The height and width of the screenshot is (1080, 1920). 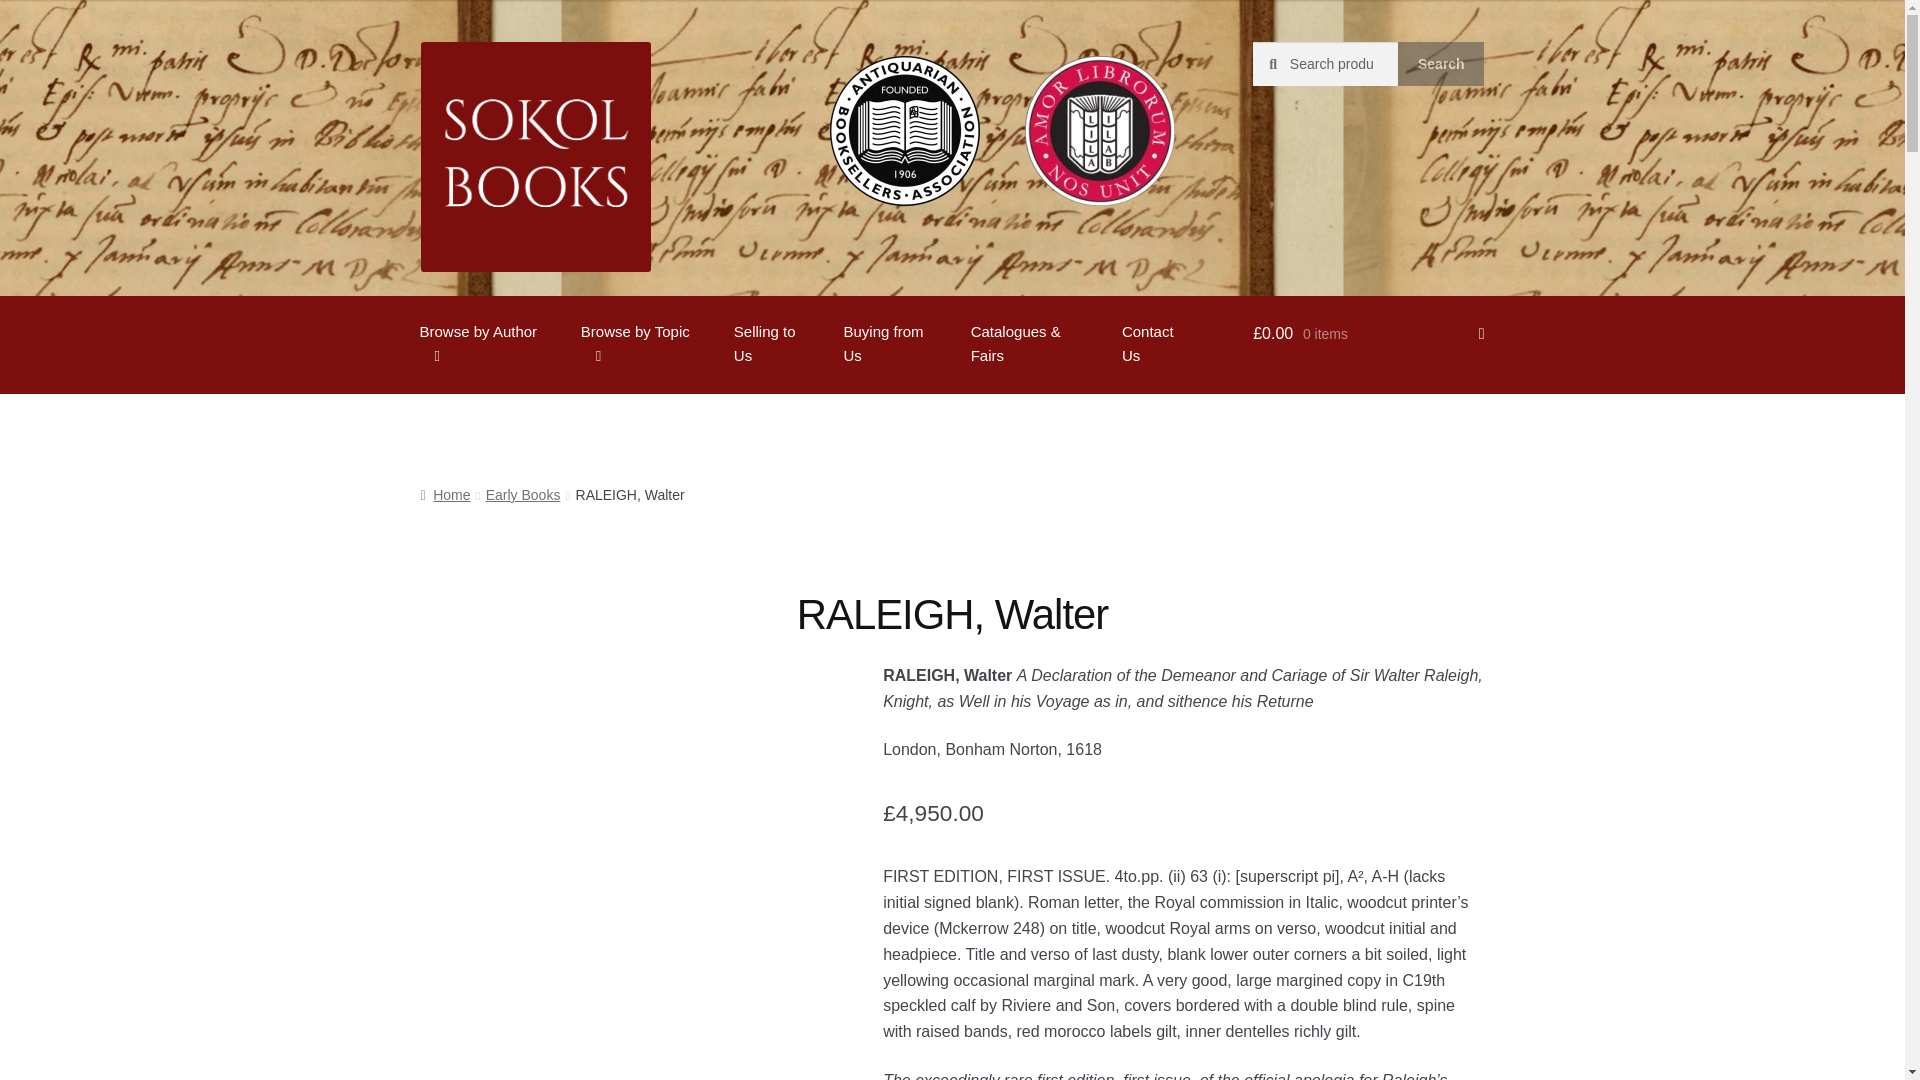 What do you see at coordinates (1368, 334) in the screenshot?
I see `View your shopping list` at bounding box center [1368, 334].